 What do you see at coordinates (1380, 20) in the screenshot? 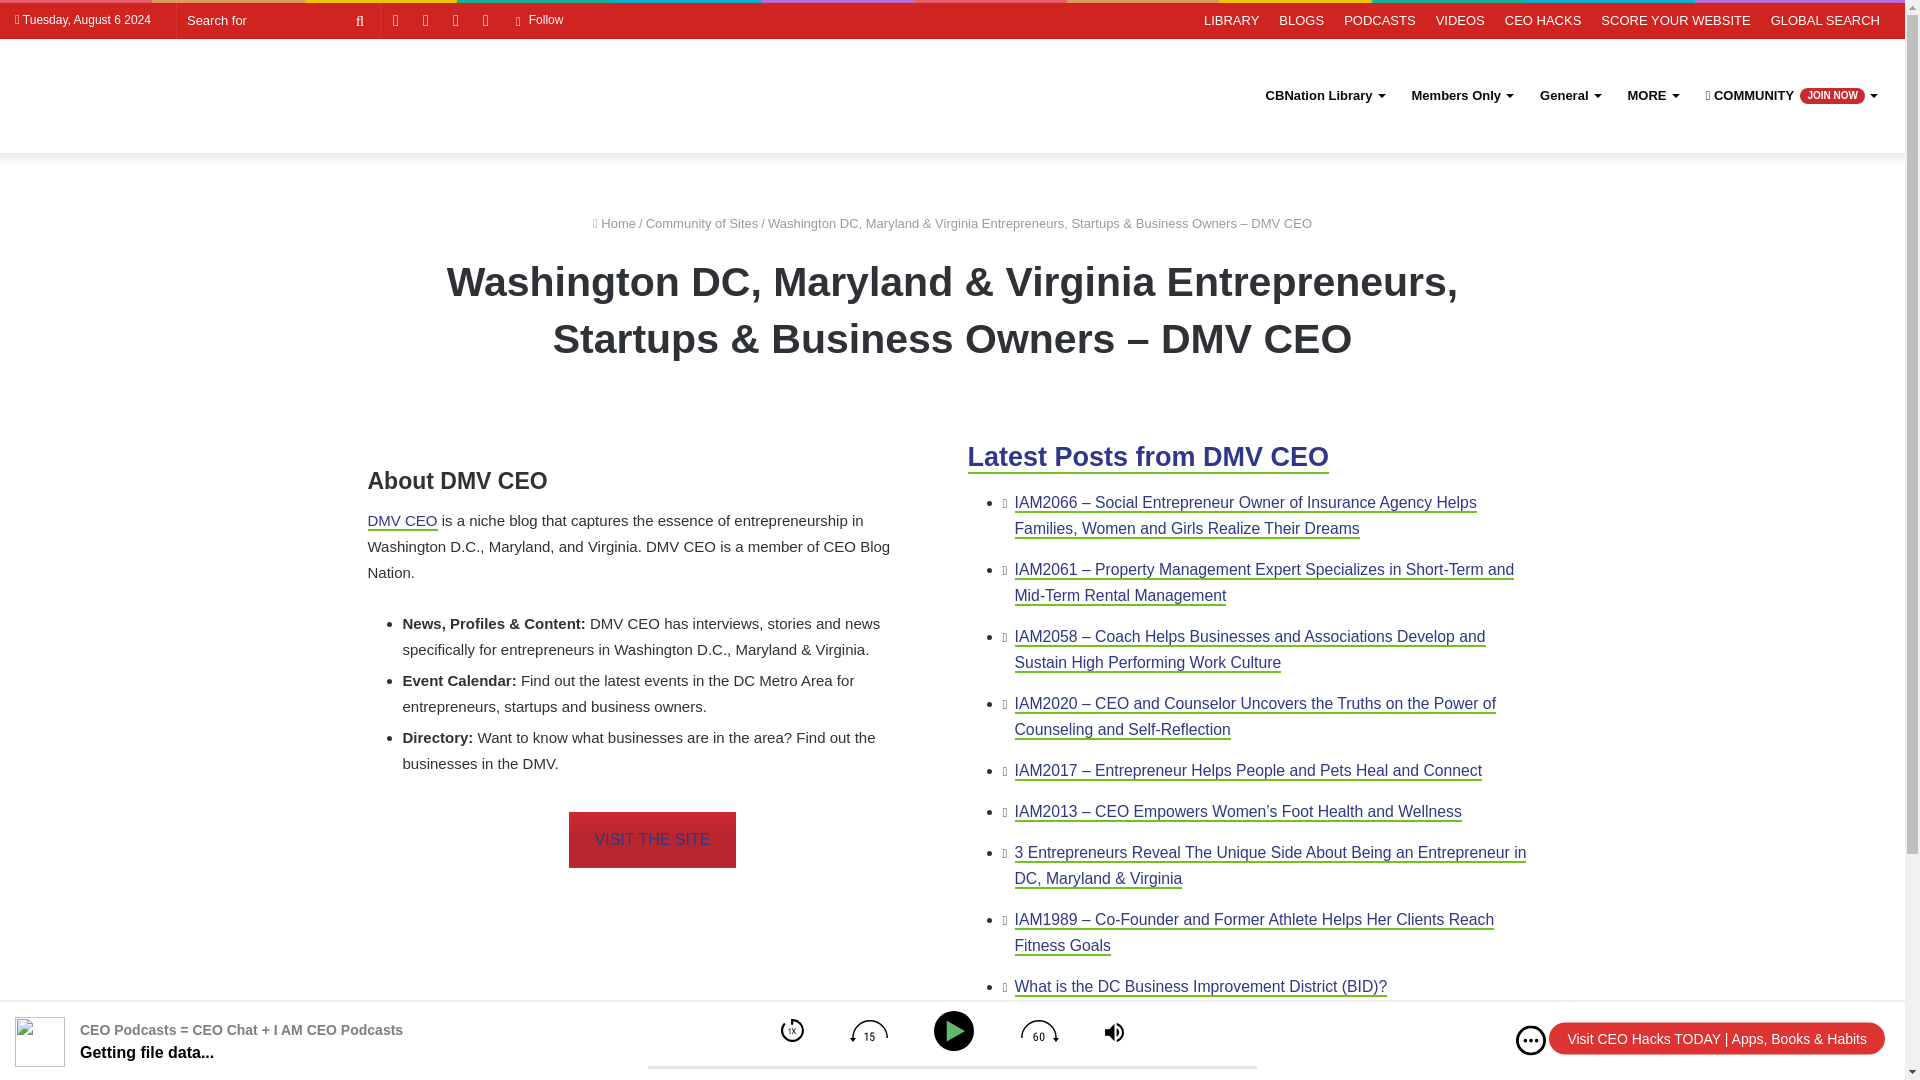
I see `PODCASTS` at bounding box center [1380, 20].